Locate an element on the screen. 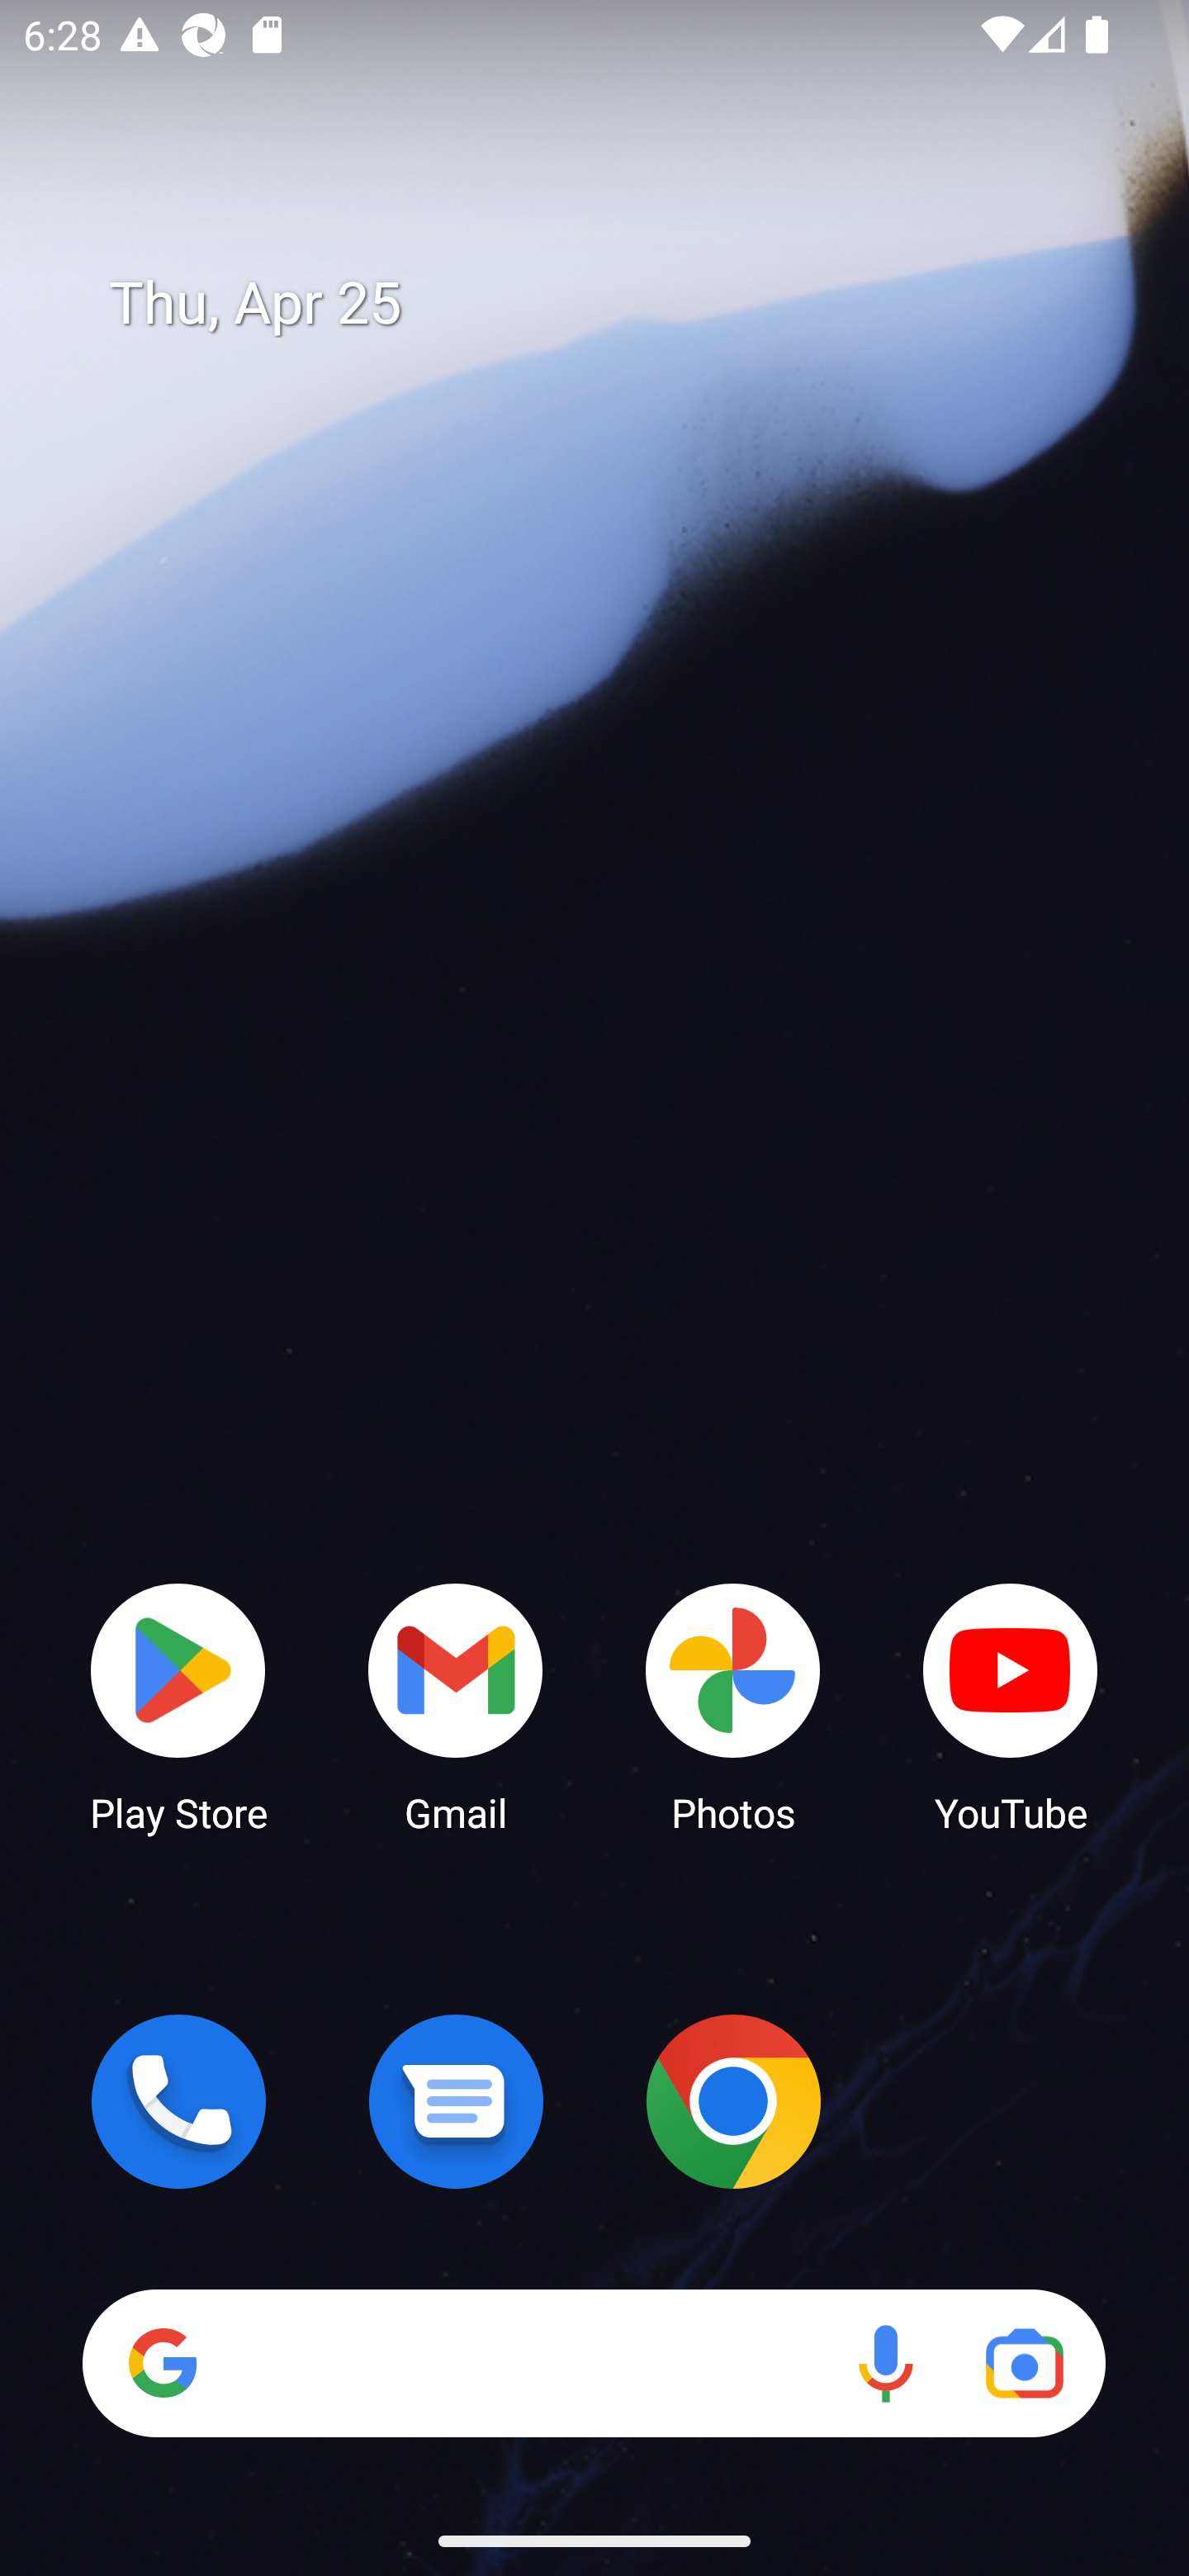  Thu, Apr 25 is located at coordinates (618, 304).